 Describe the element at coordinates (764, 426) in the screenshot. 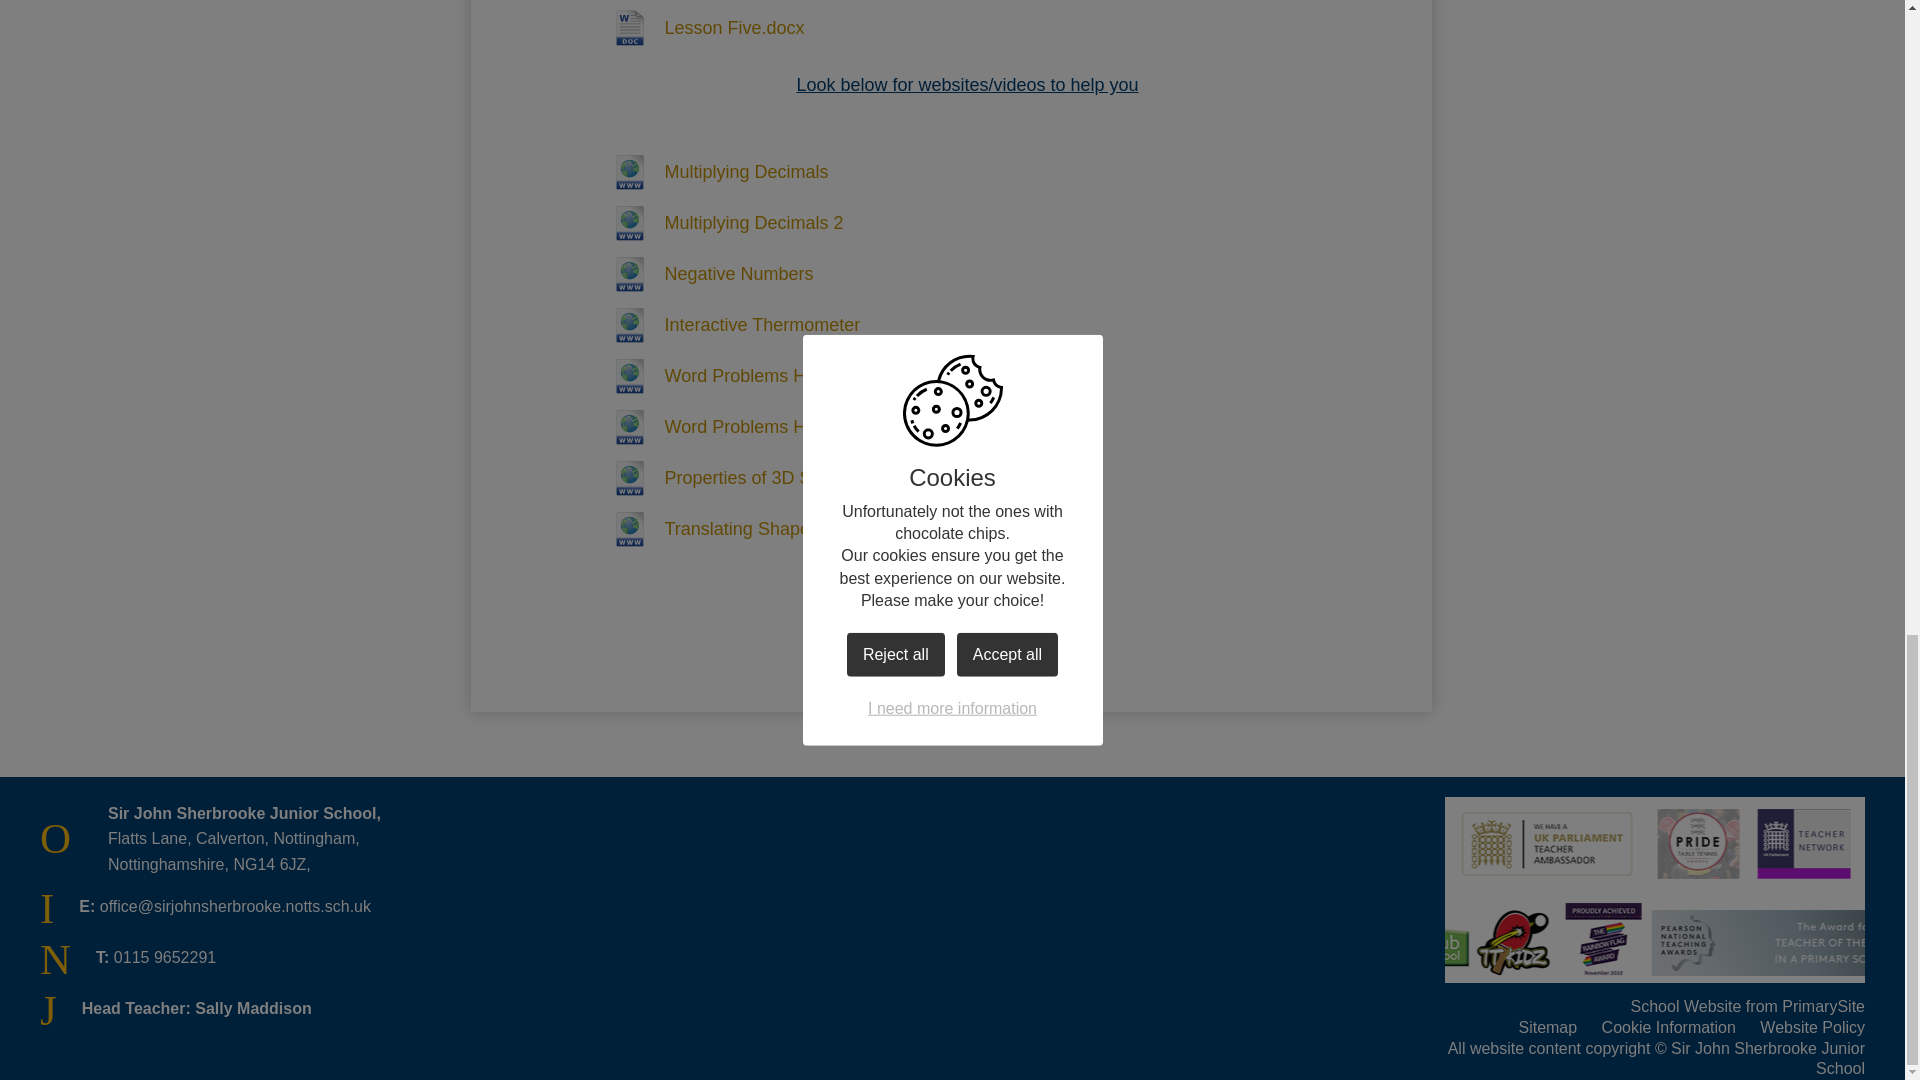

I see `Word Problems Help for Children` at that location.